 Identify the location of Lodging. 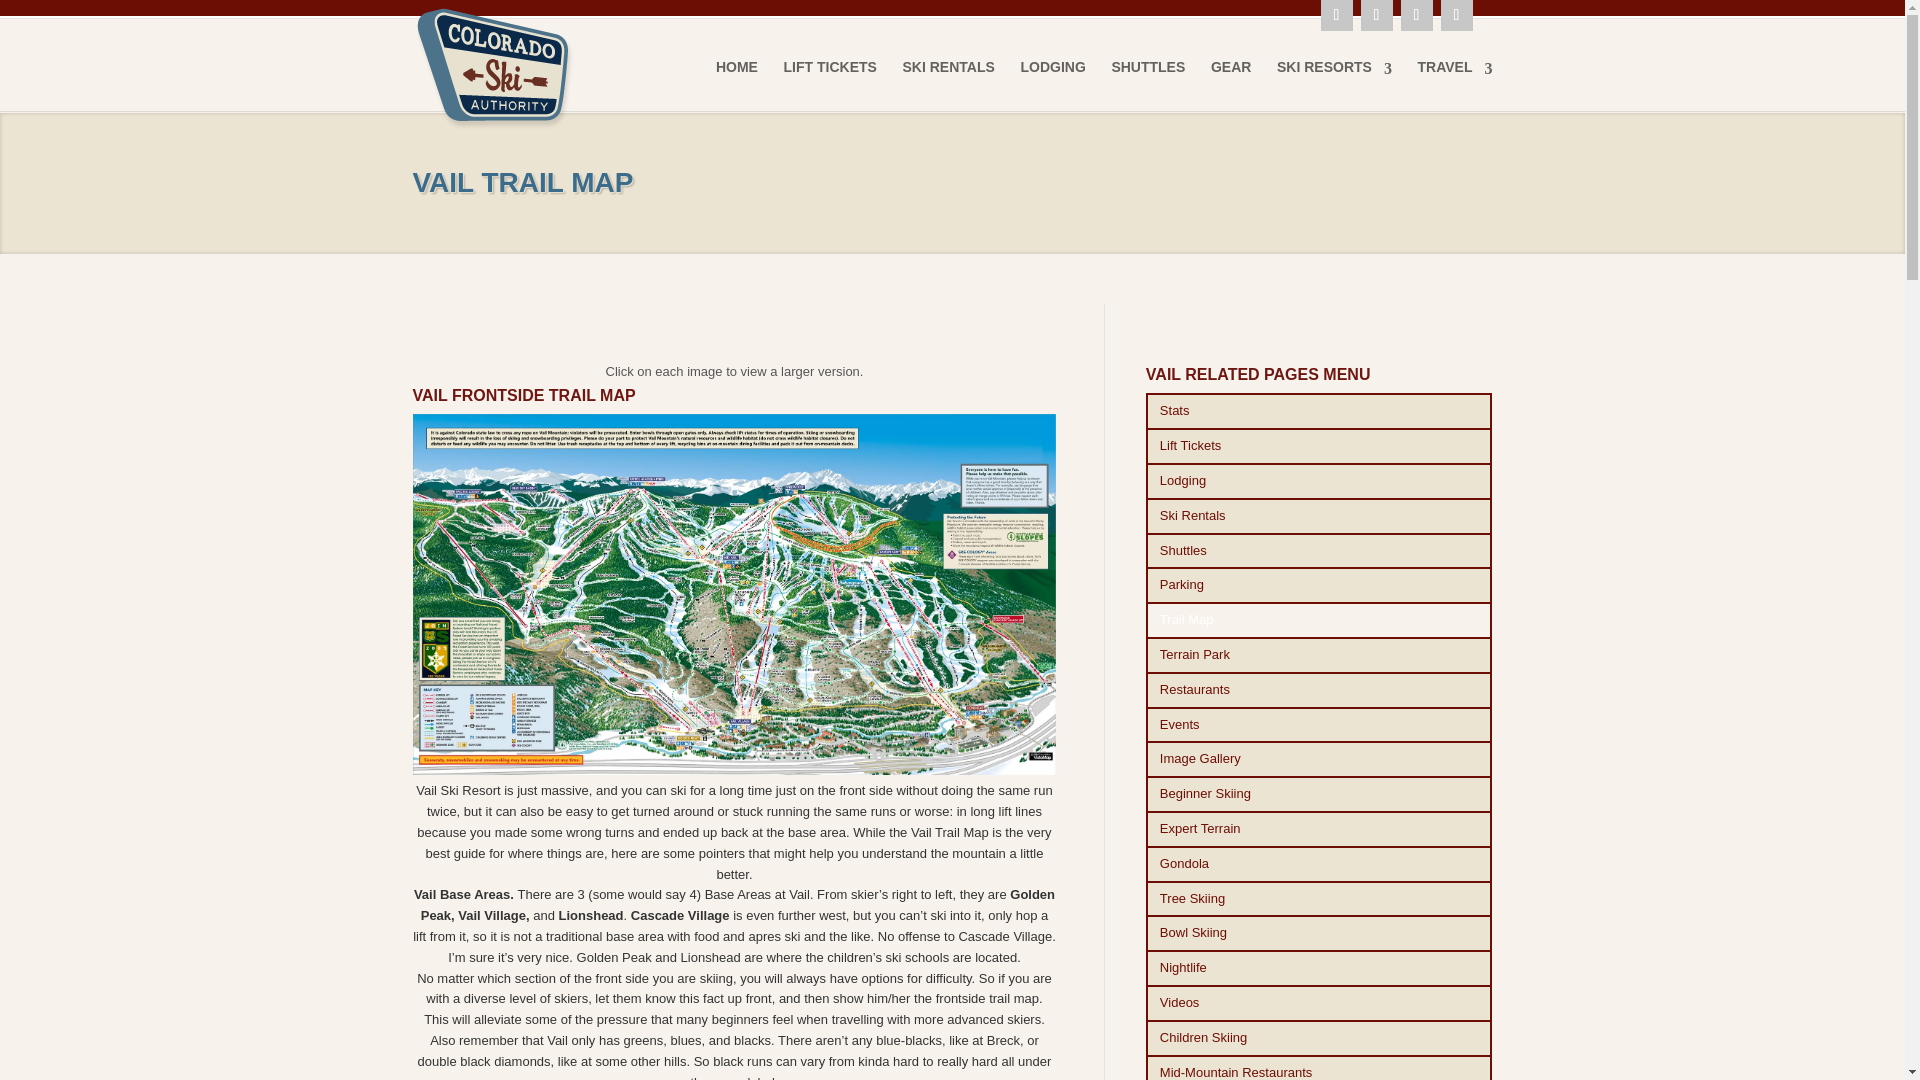
(1320, 482).